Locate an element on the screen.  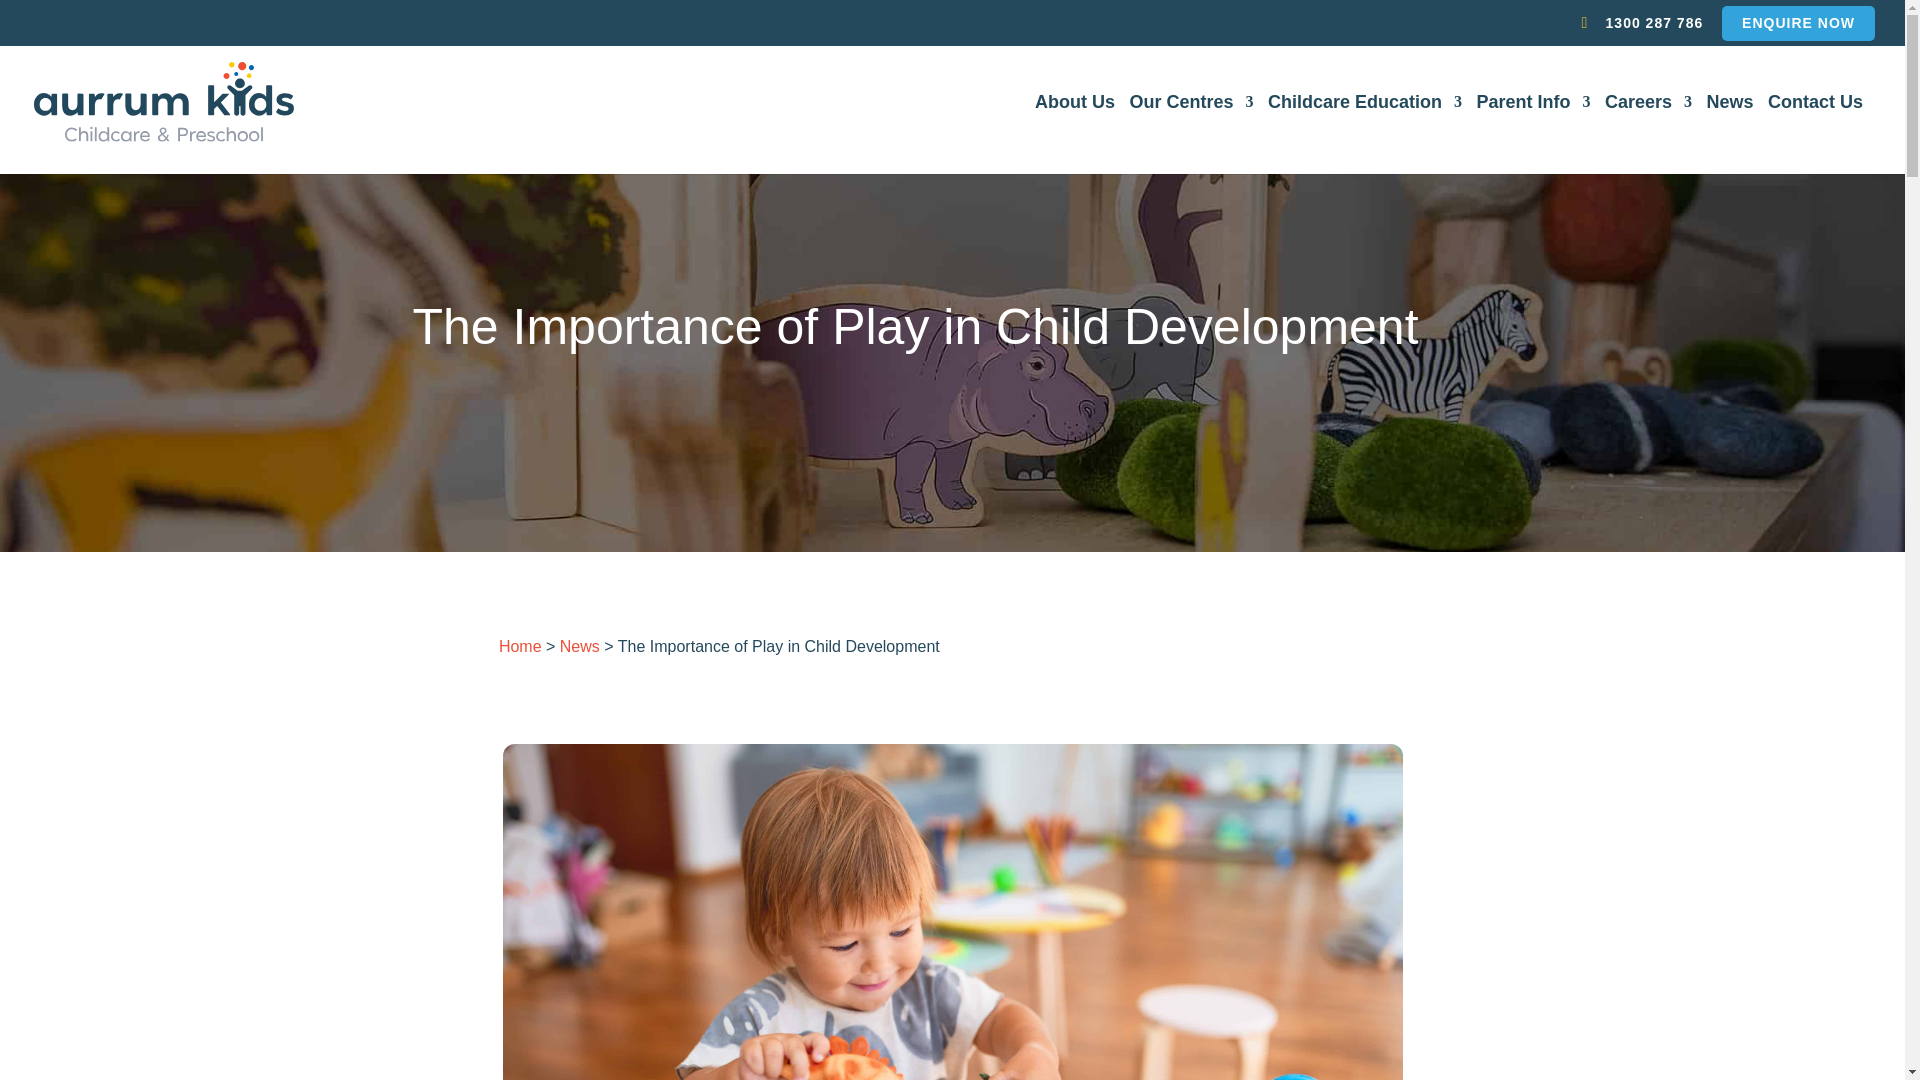
1300 287 786 is located at coordinates (1654, 28).